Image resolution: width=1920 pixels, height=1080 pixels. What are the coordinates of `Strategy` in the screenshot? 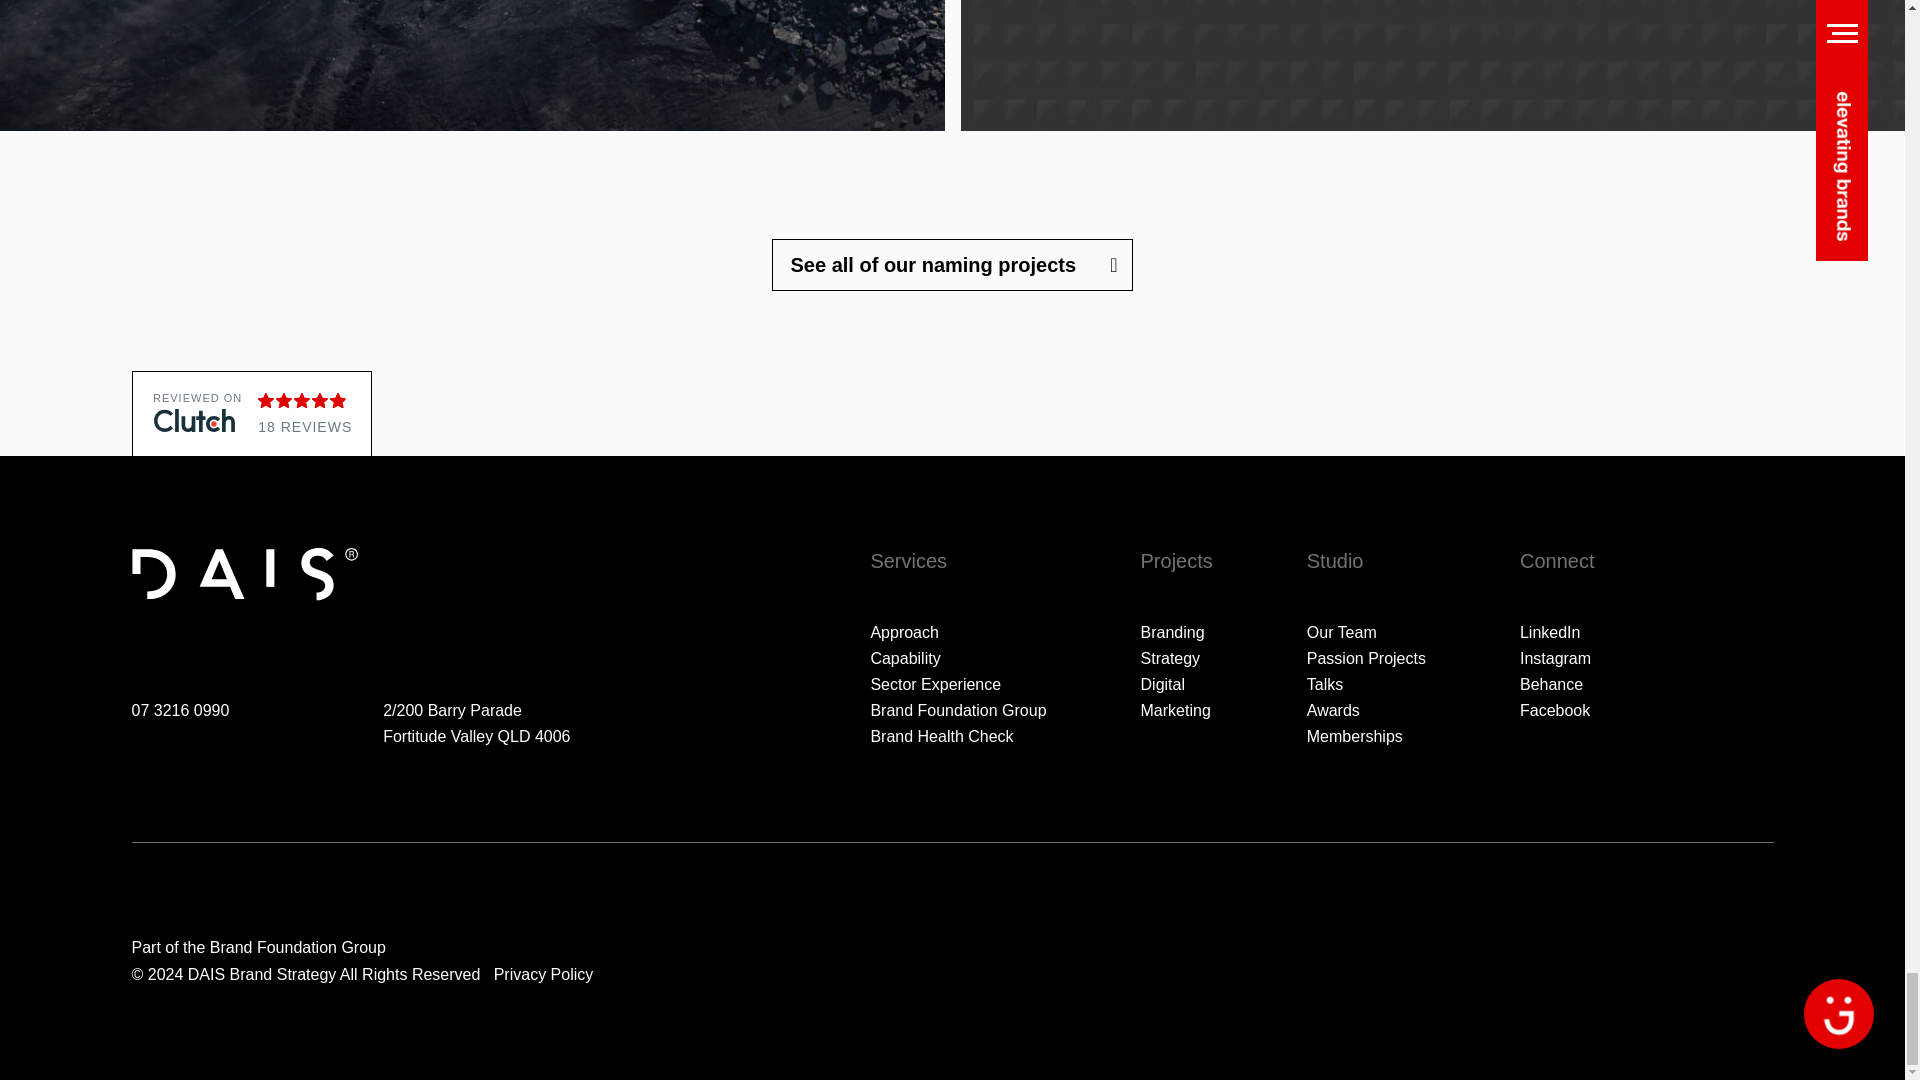 It's located at (1176, 658).